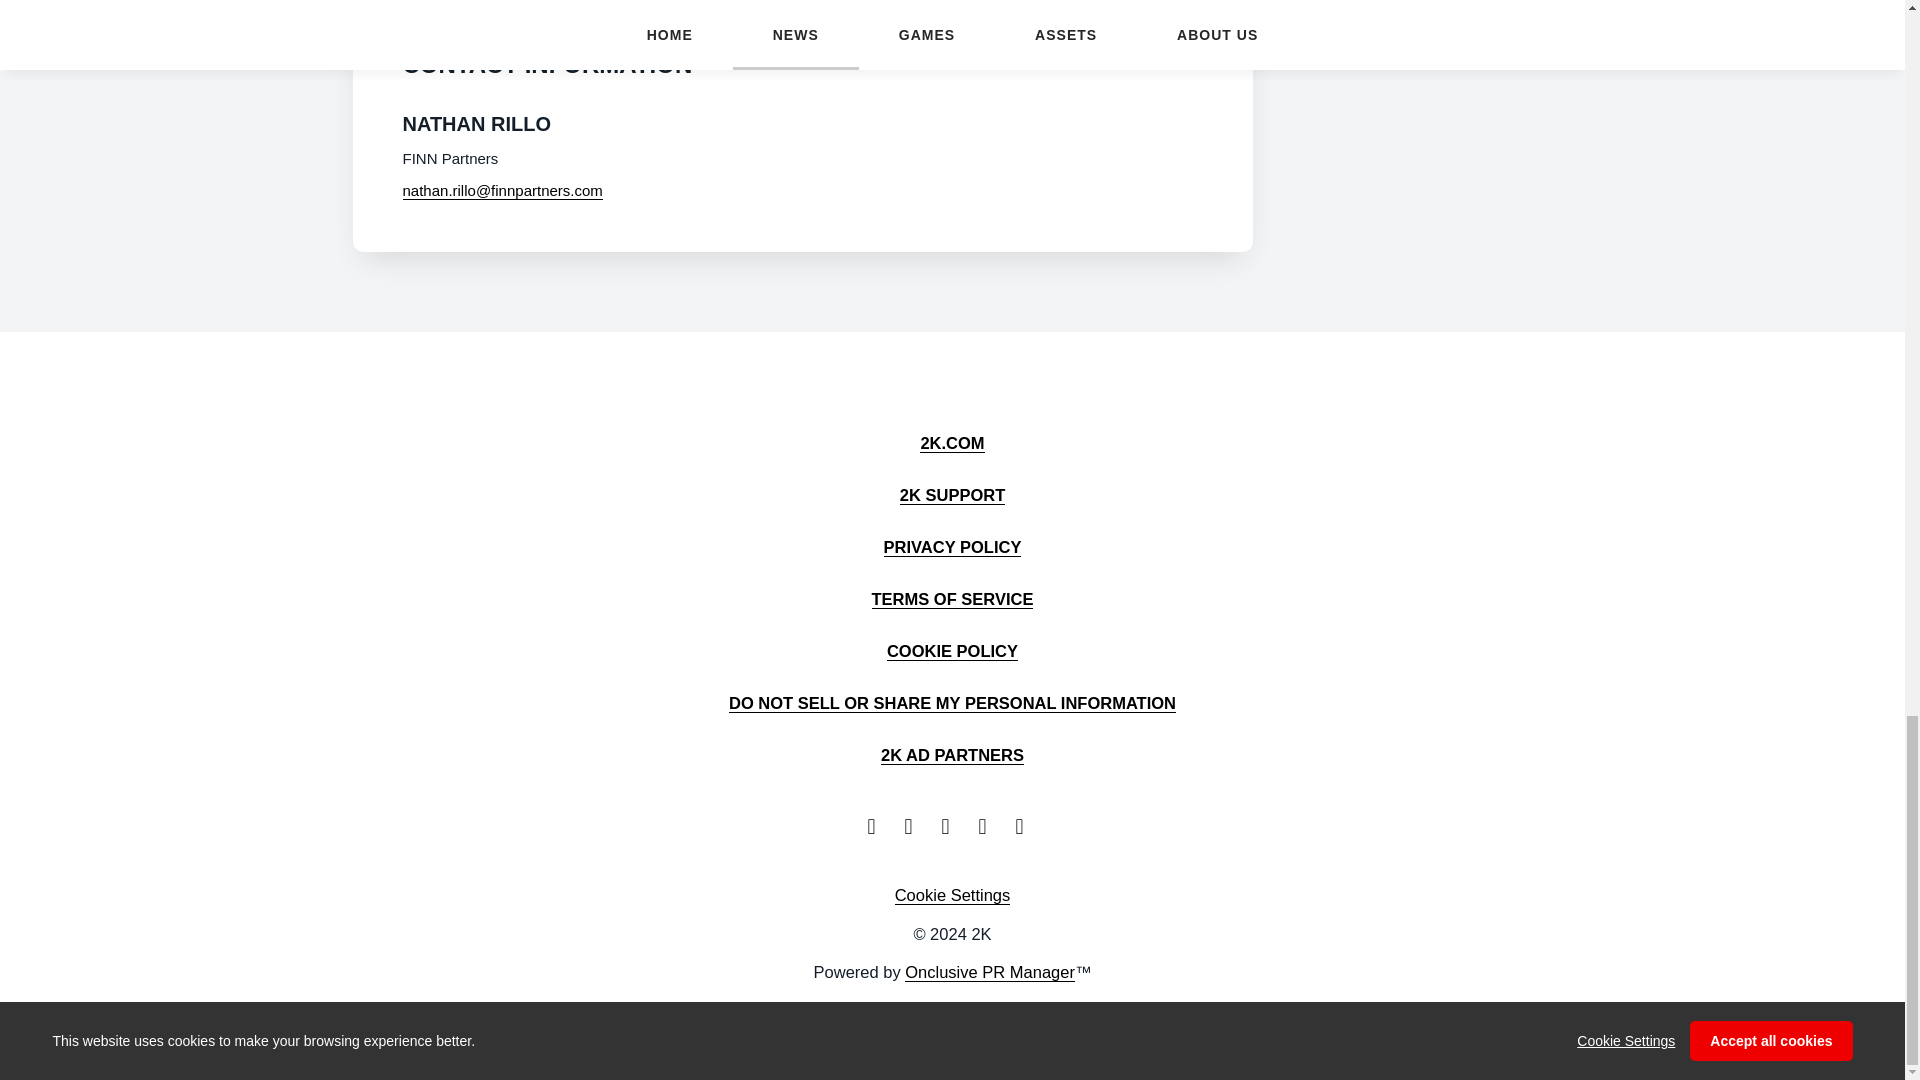 The image size is (1920, 1080). What do you see at coordinates (1026, 826) in the screenshot?
I see `Instagram` at bounding box center [1026, 826].